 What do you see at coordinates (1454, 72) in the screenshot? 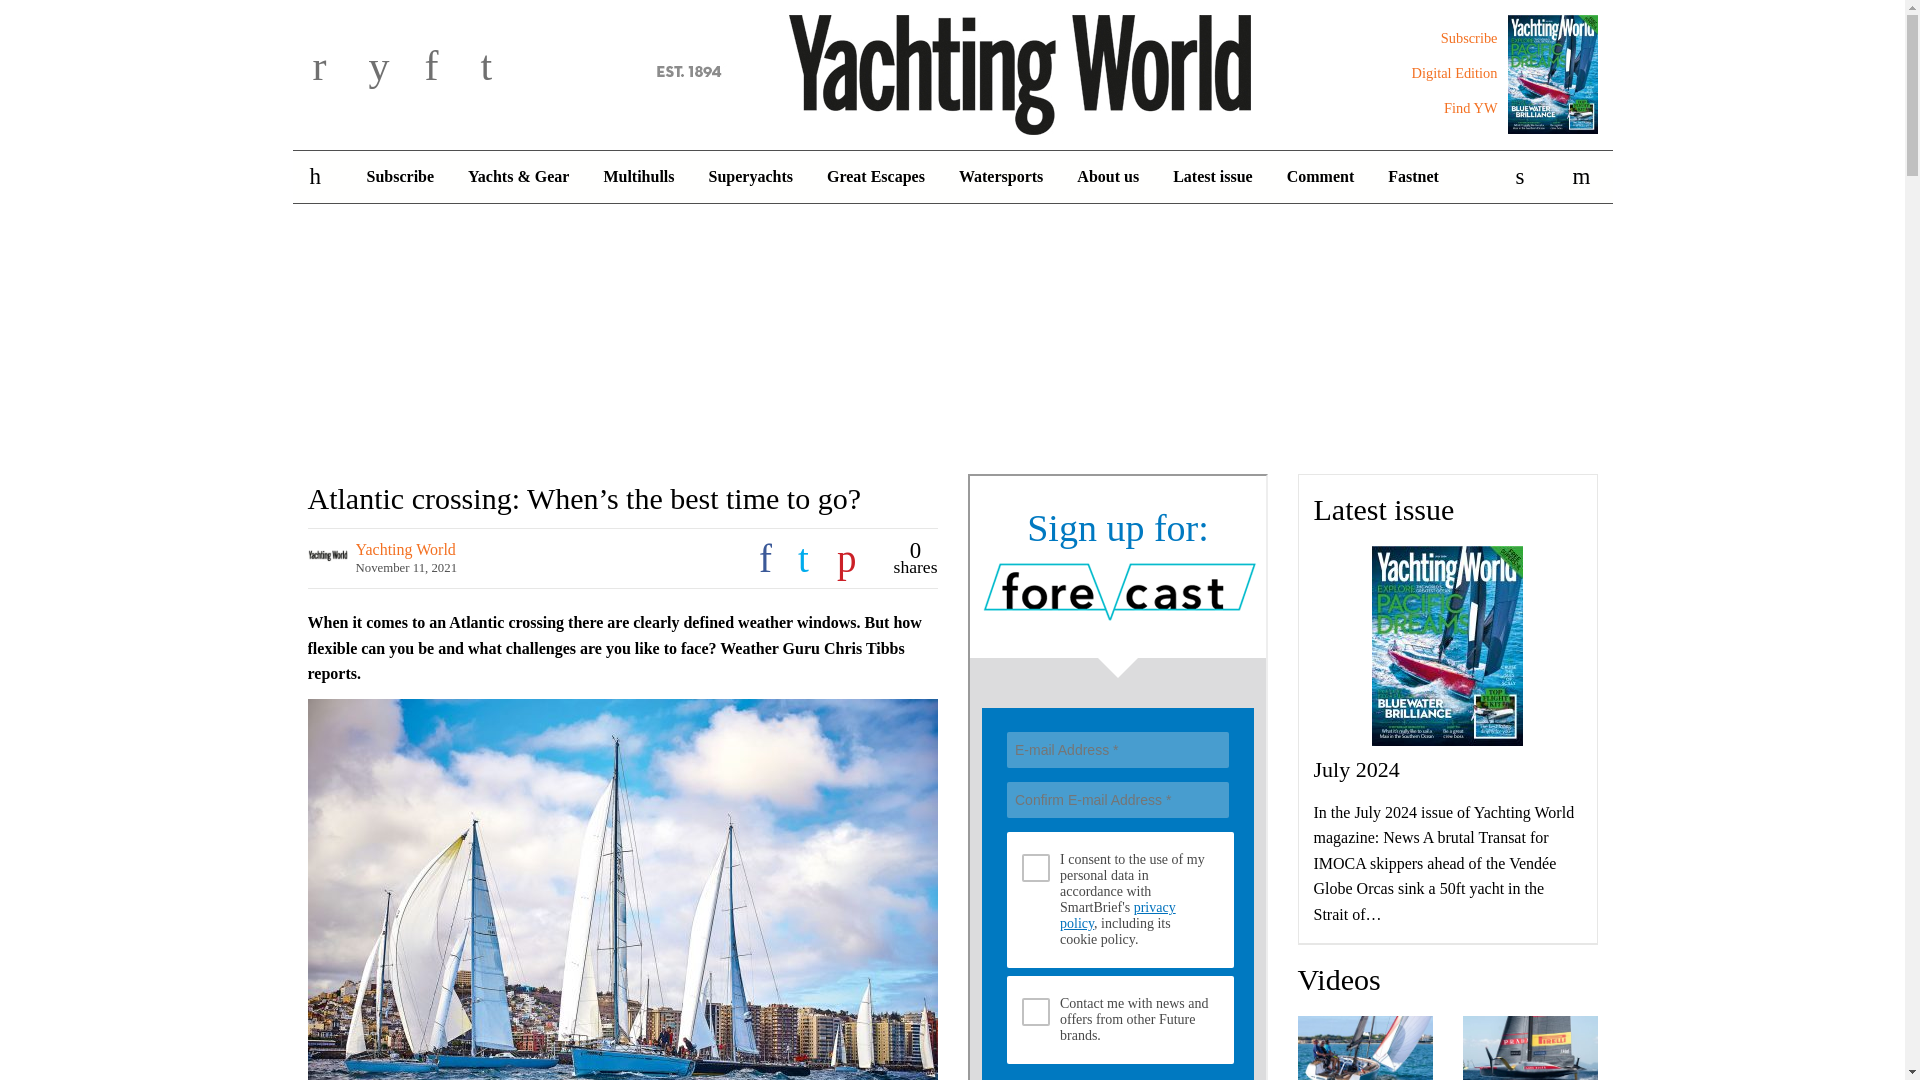
I see `Digital Edition` at bounding box center [1454, 72].